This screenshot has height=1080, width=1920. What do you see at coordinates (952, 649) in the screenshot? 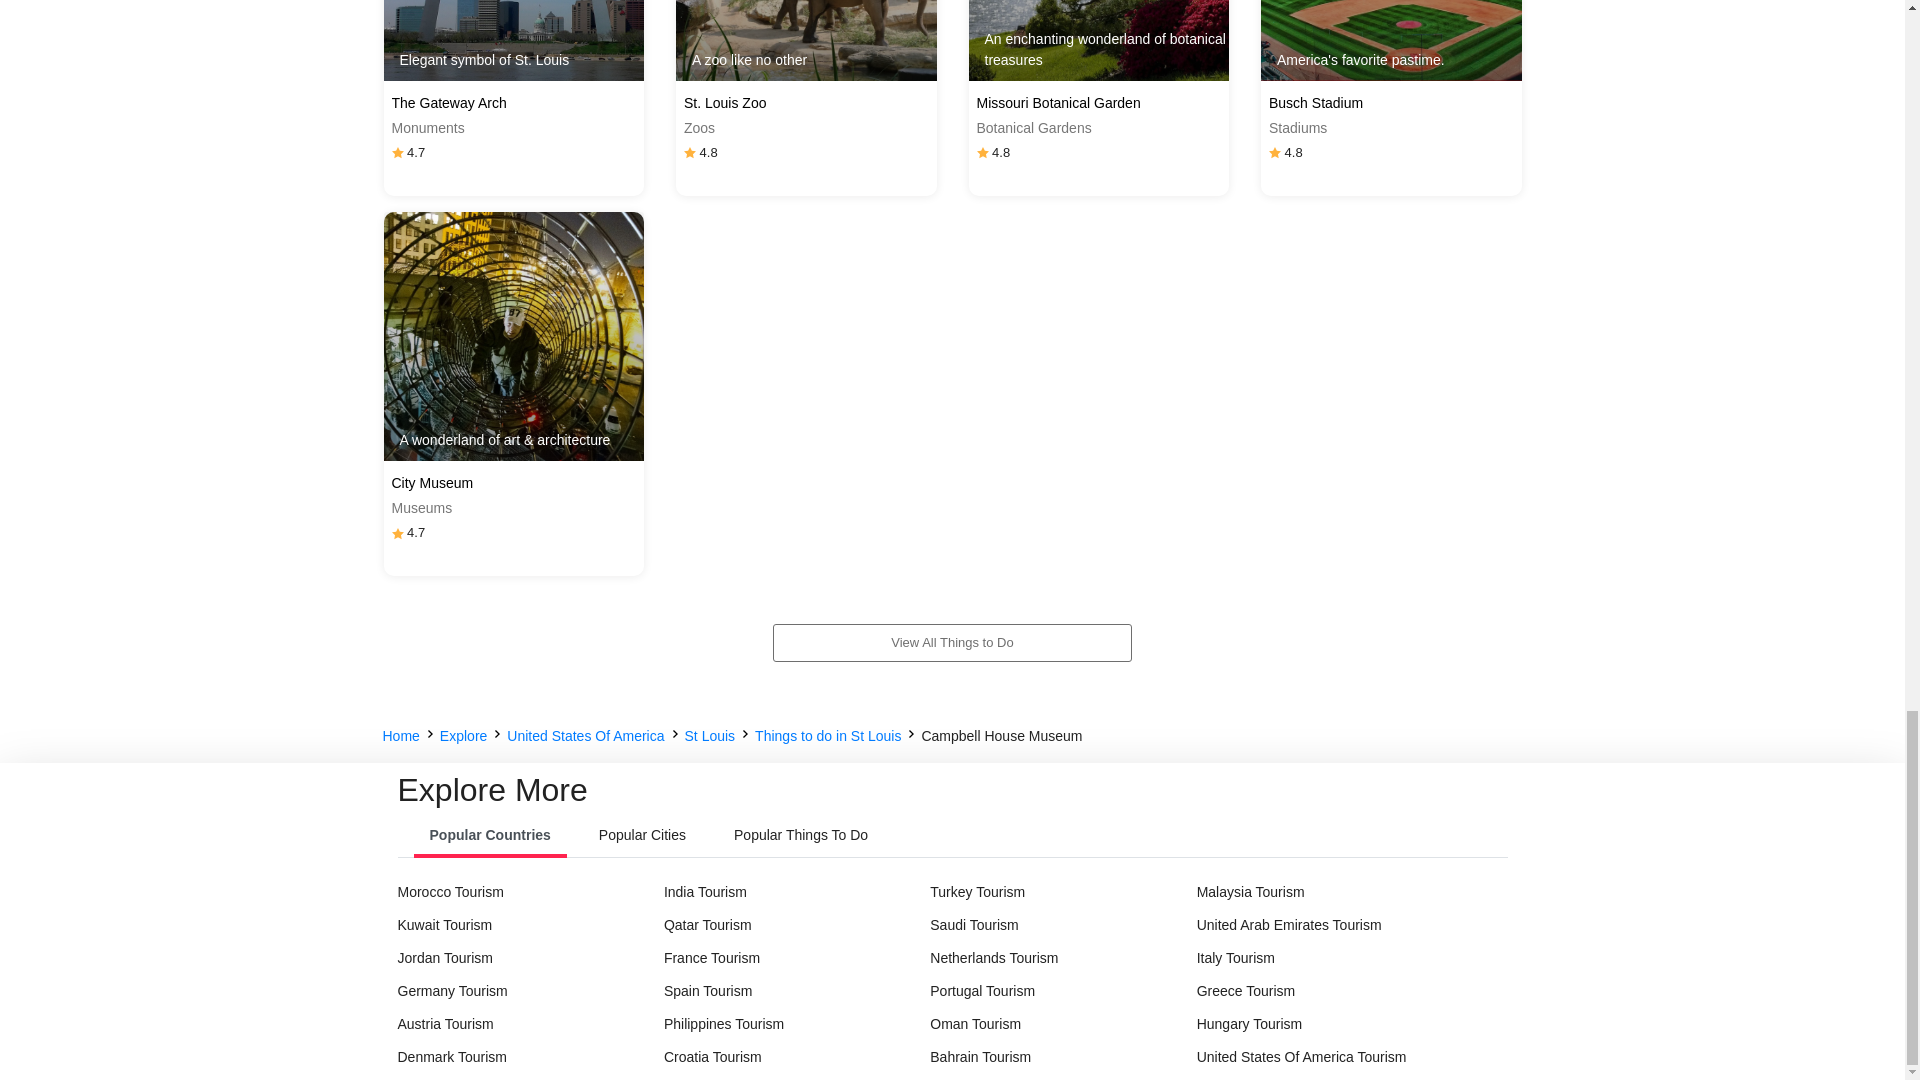
I see `View All Things to Do` at bounding box center [952, 649].